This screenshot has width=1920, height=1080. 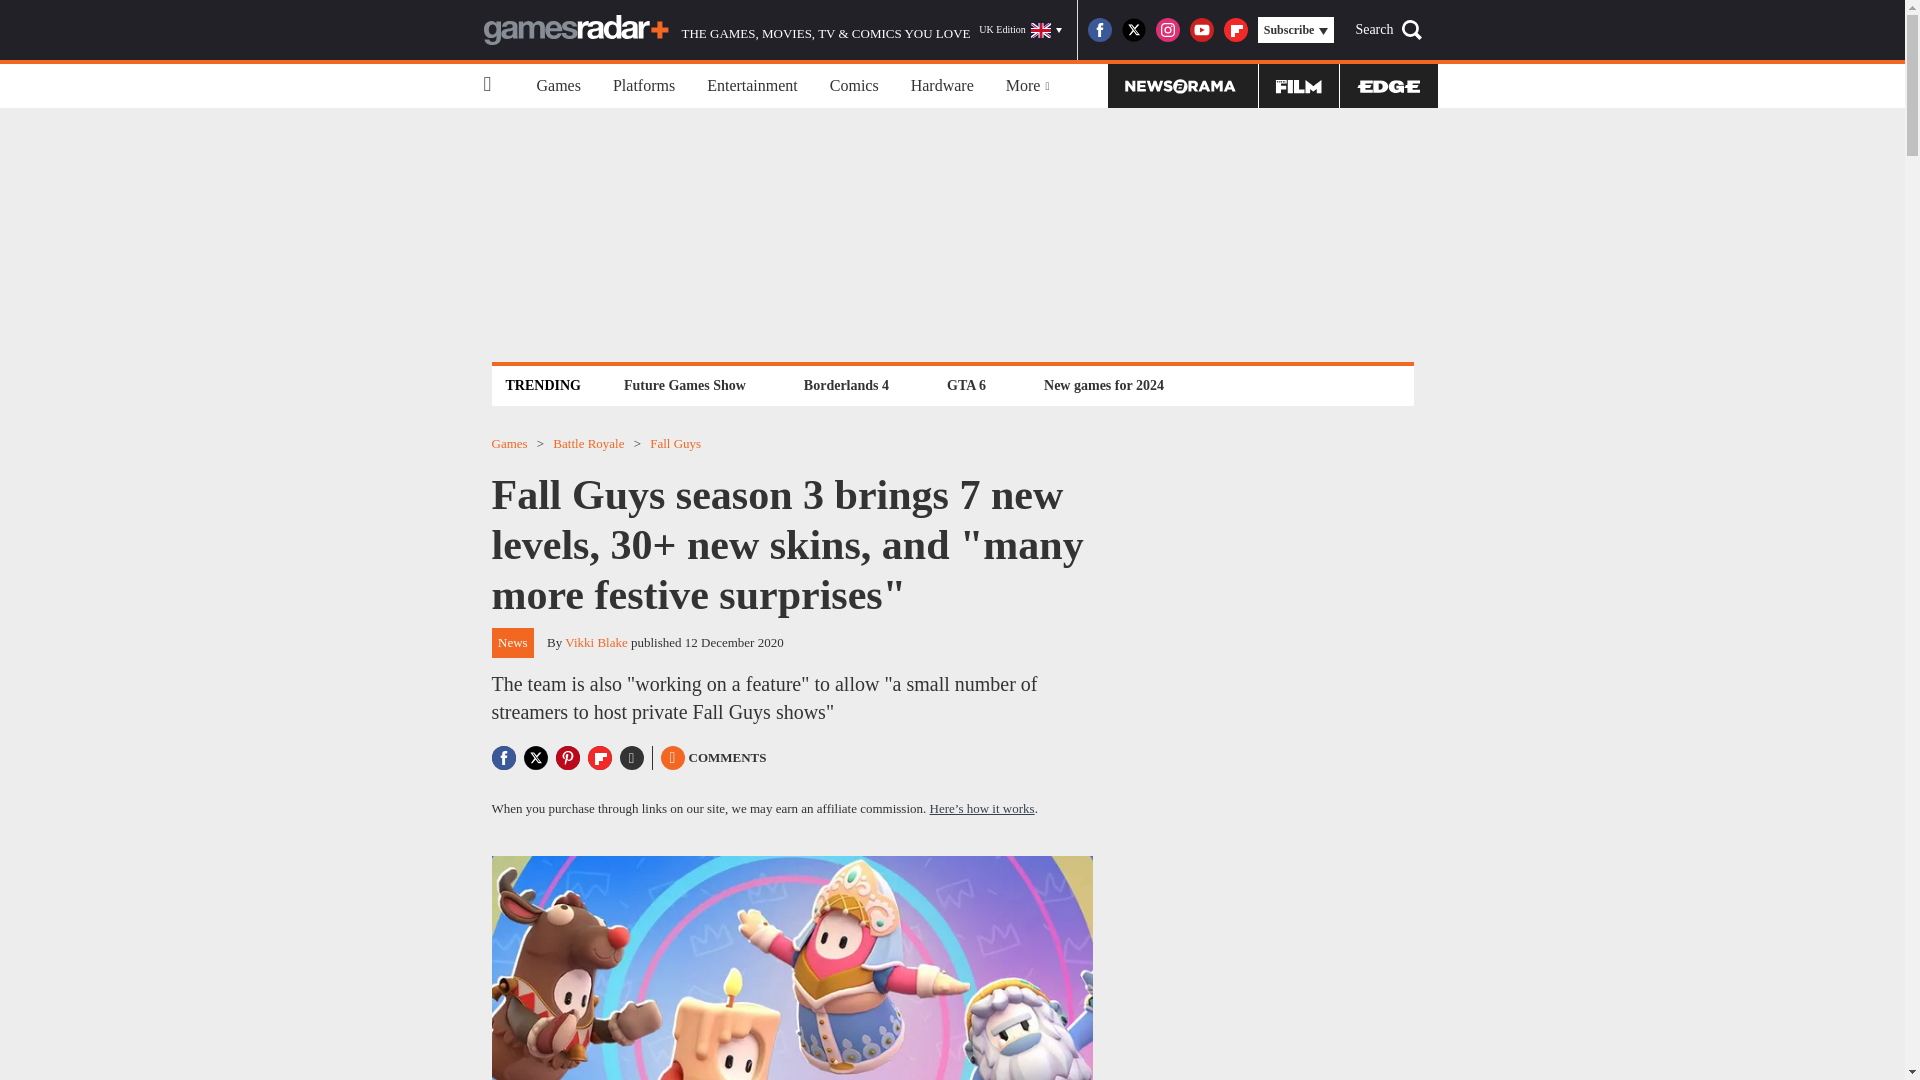 What do you see at coordinates (846, 385) in the screenshot?
I see `Borderlands 4` at bounding box center [846, 385].